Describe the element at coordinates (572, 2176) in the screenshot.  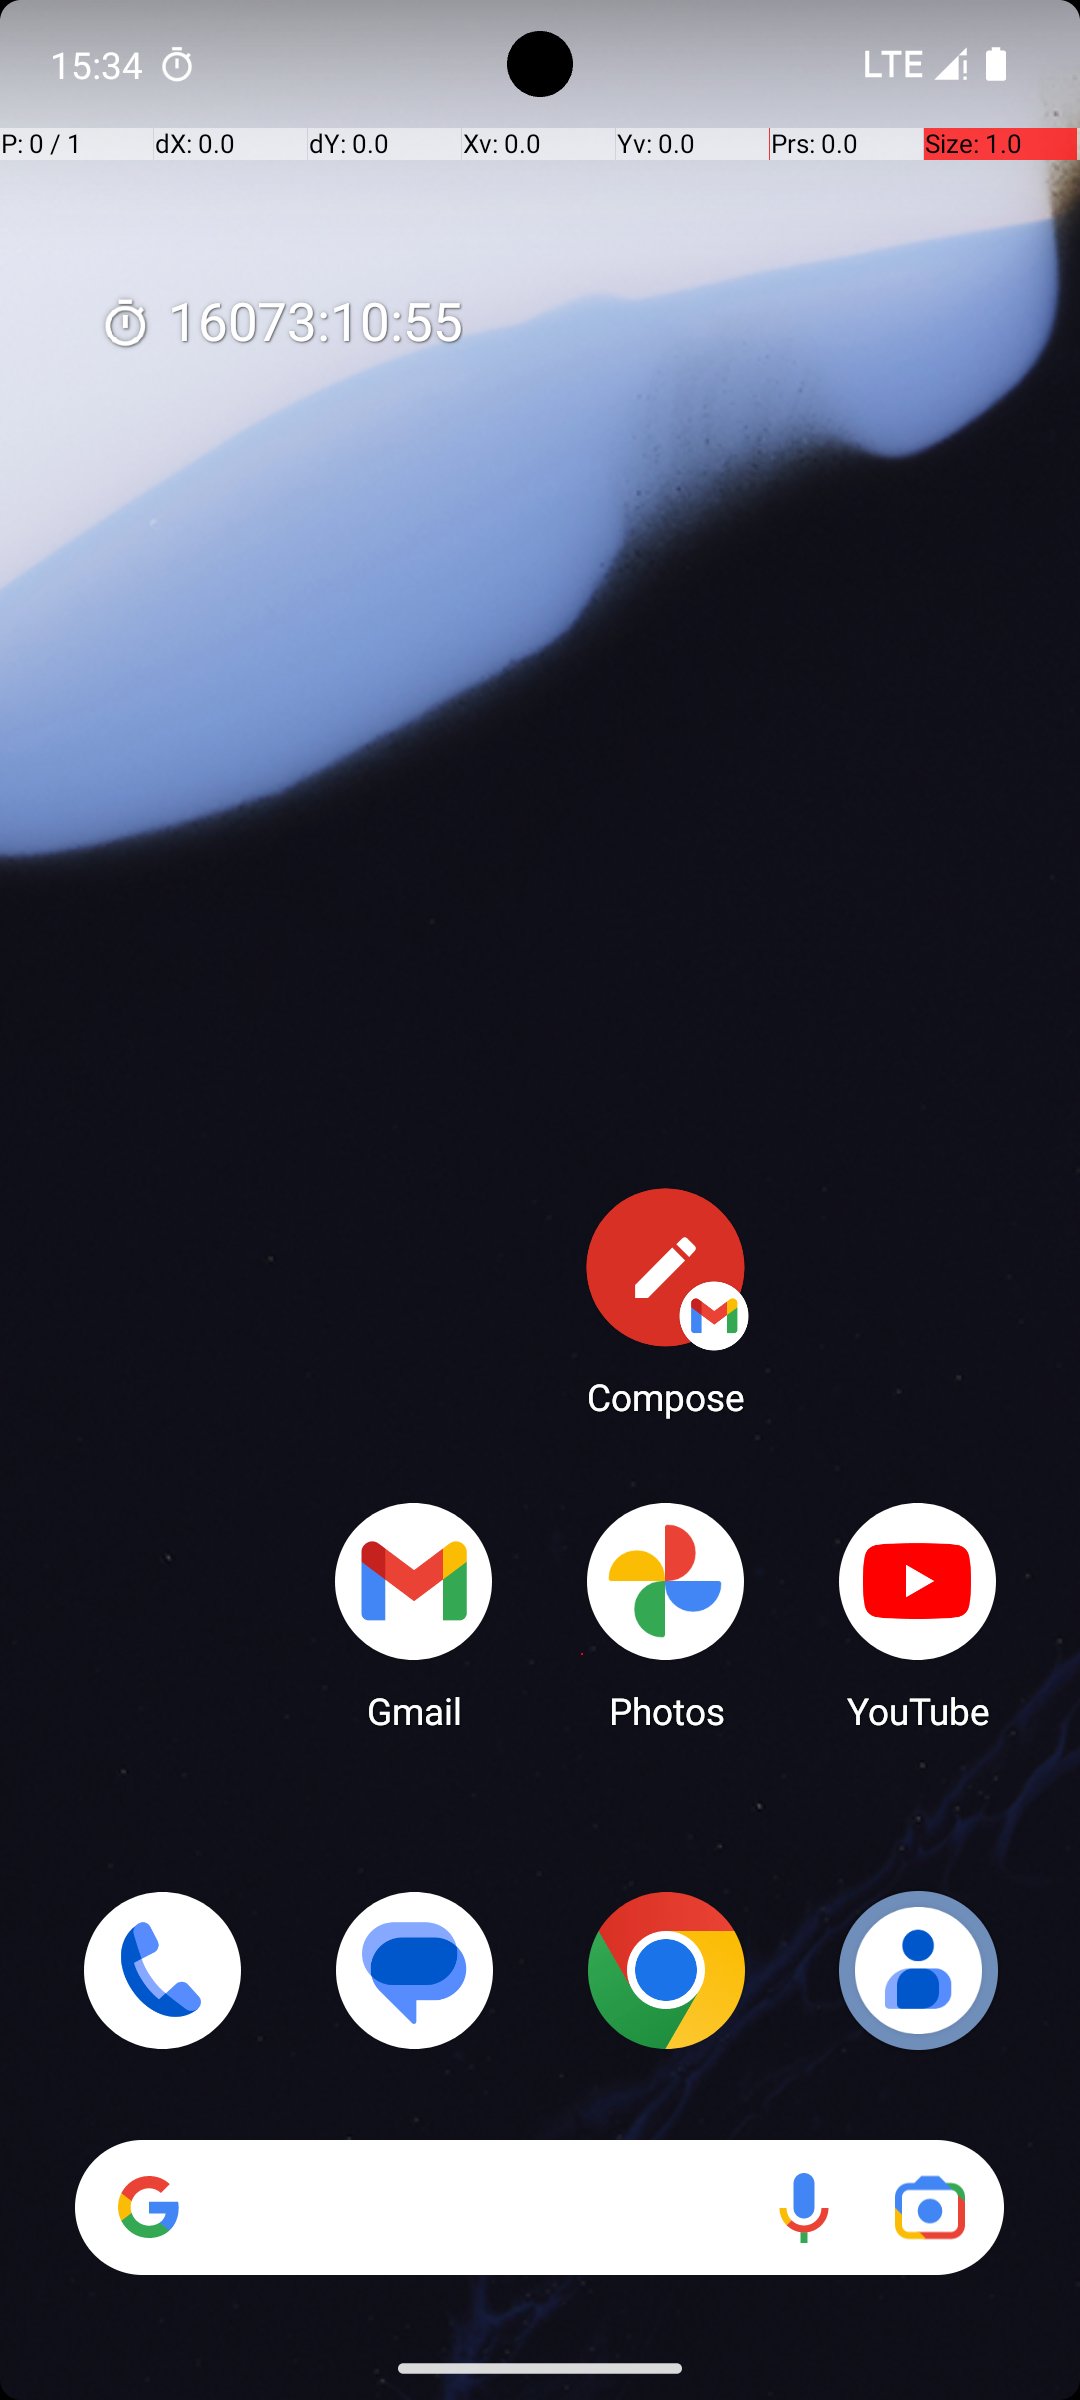
I see `We will discuss team roles.` at that location.